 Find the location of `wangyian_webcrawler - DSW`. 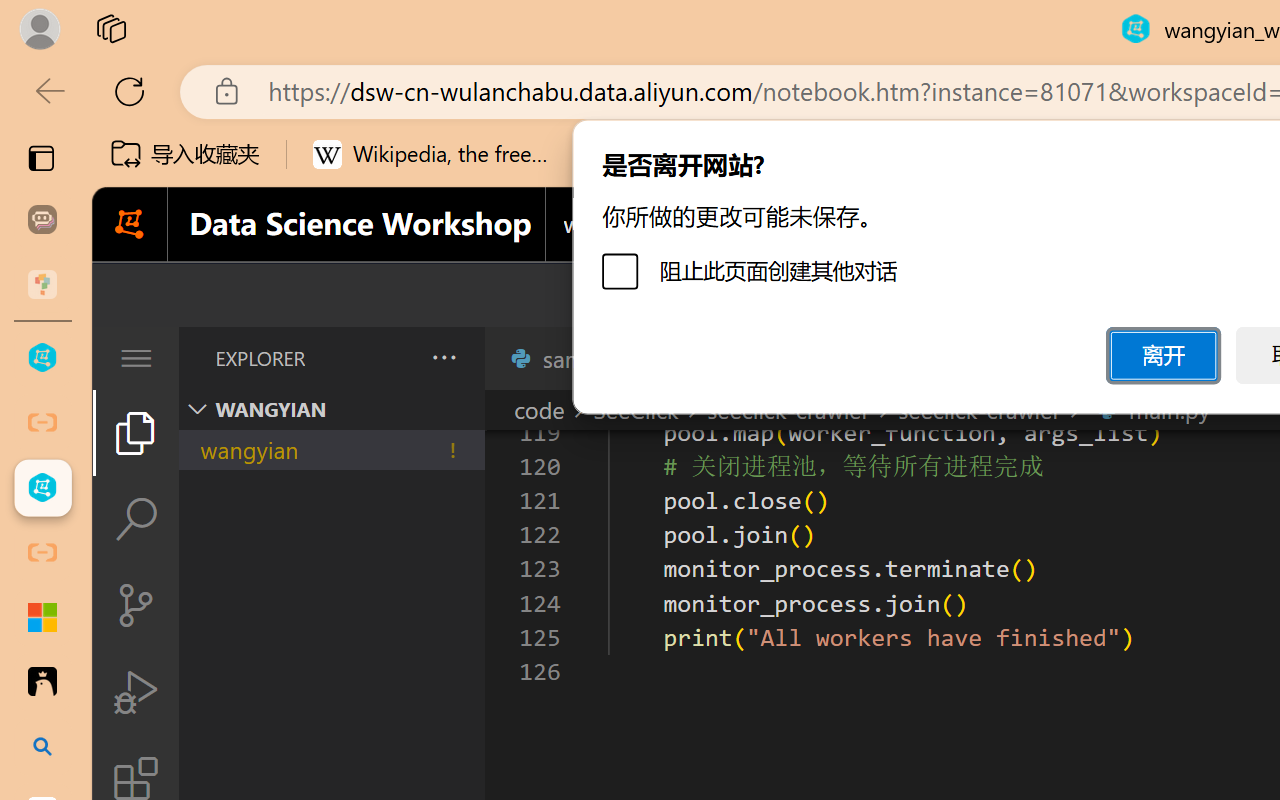

wangyian_webcrawler - DSW is located at coordinates (42, 488).